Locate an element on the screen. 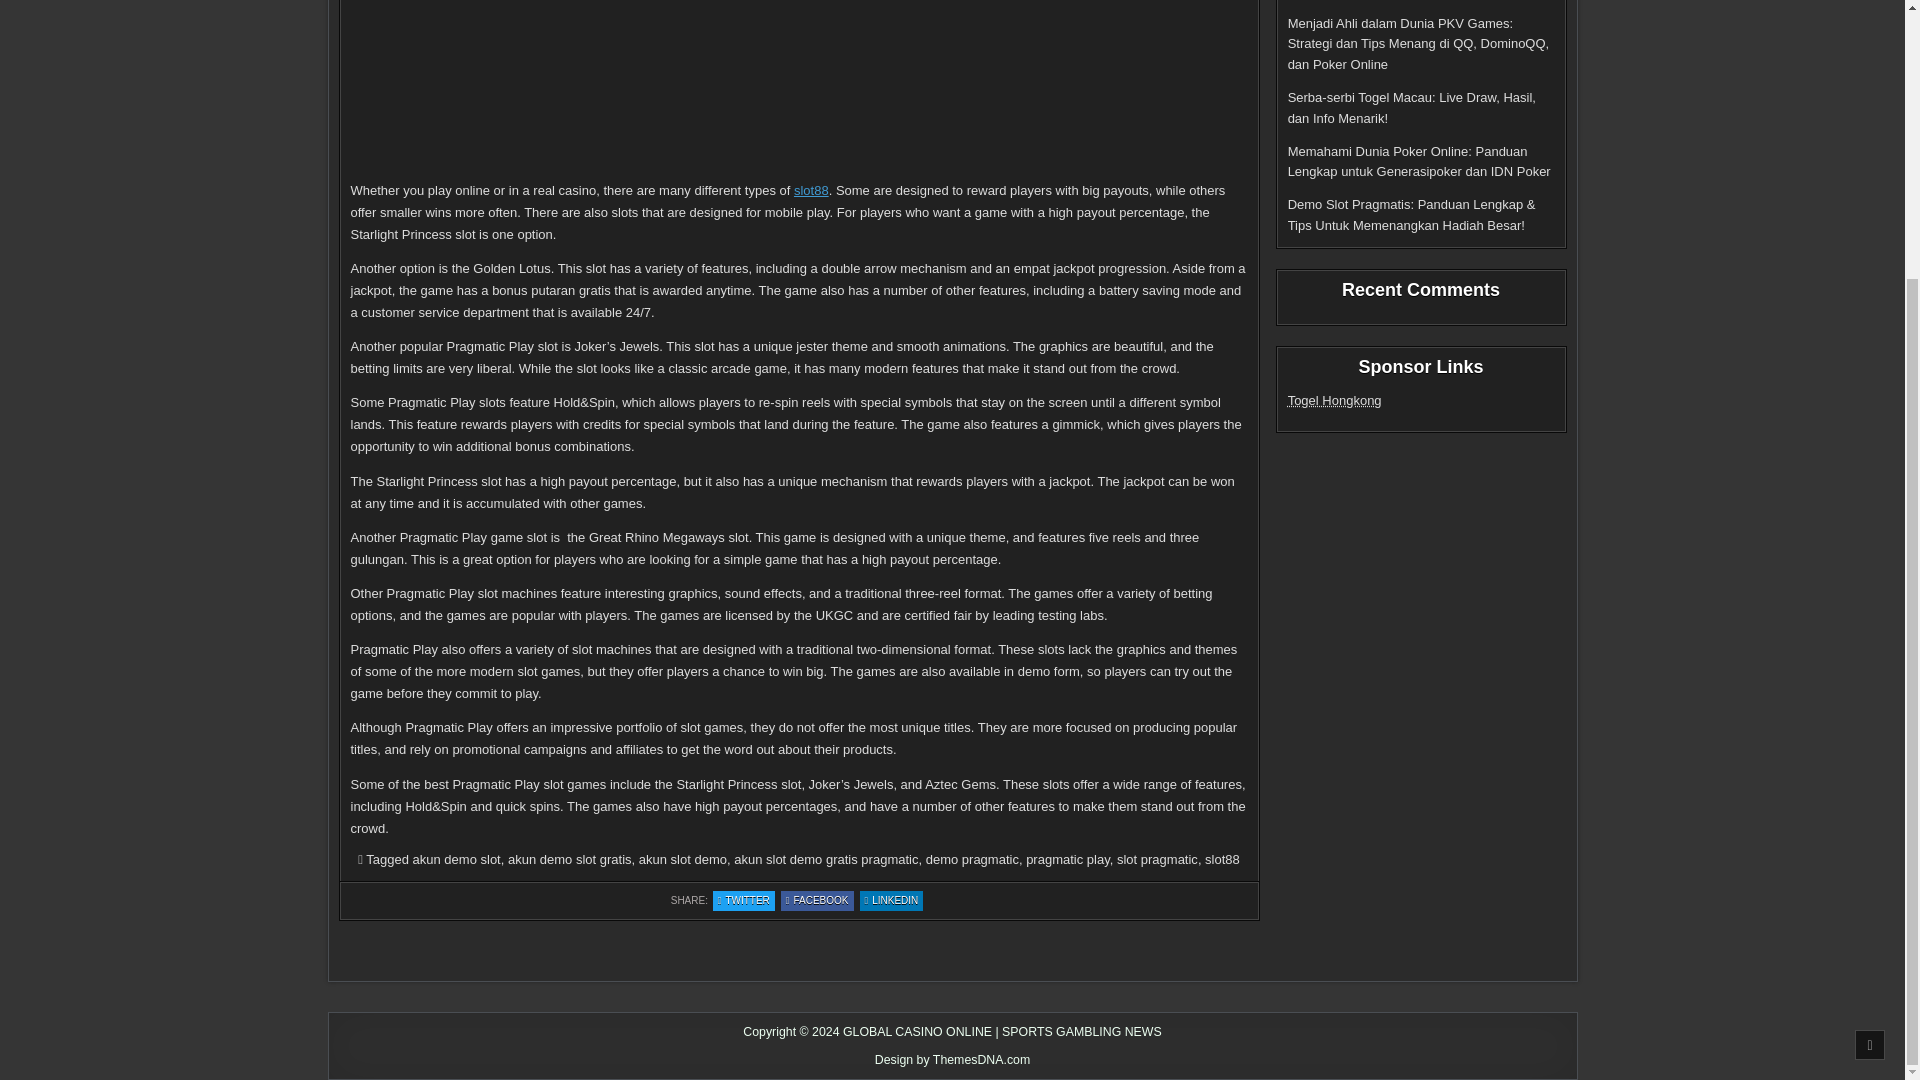  SCROLL TO TOP is located at coordinates (1222, 860).